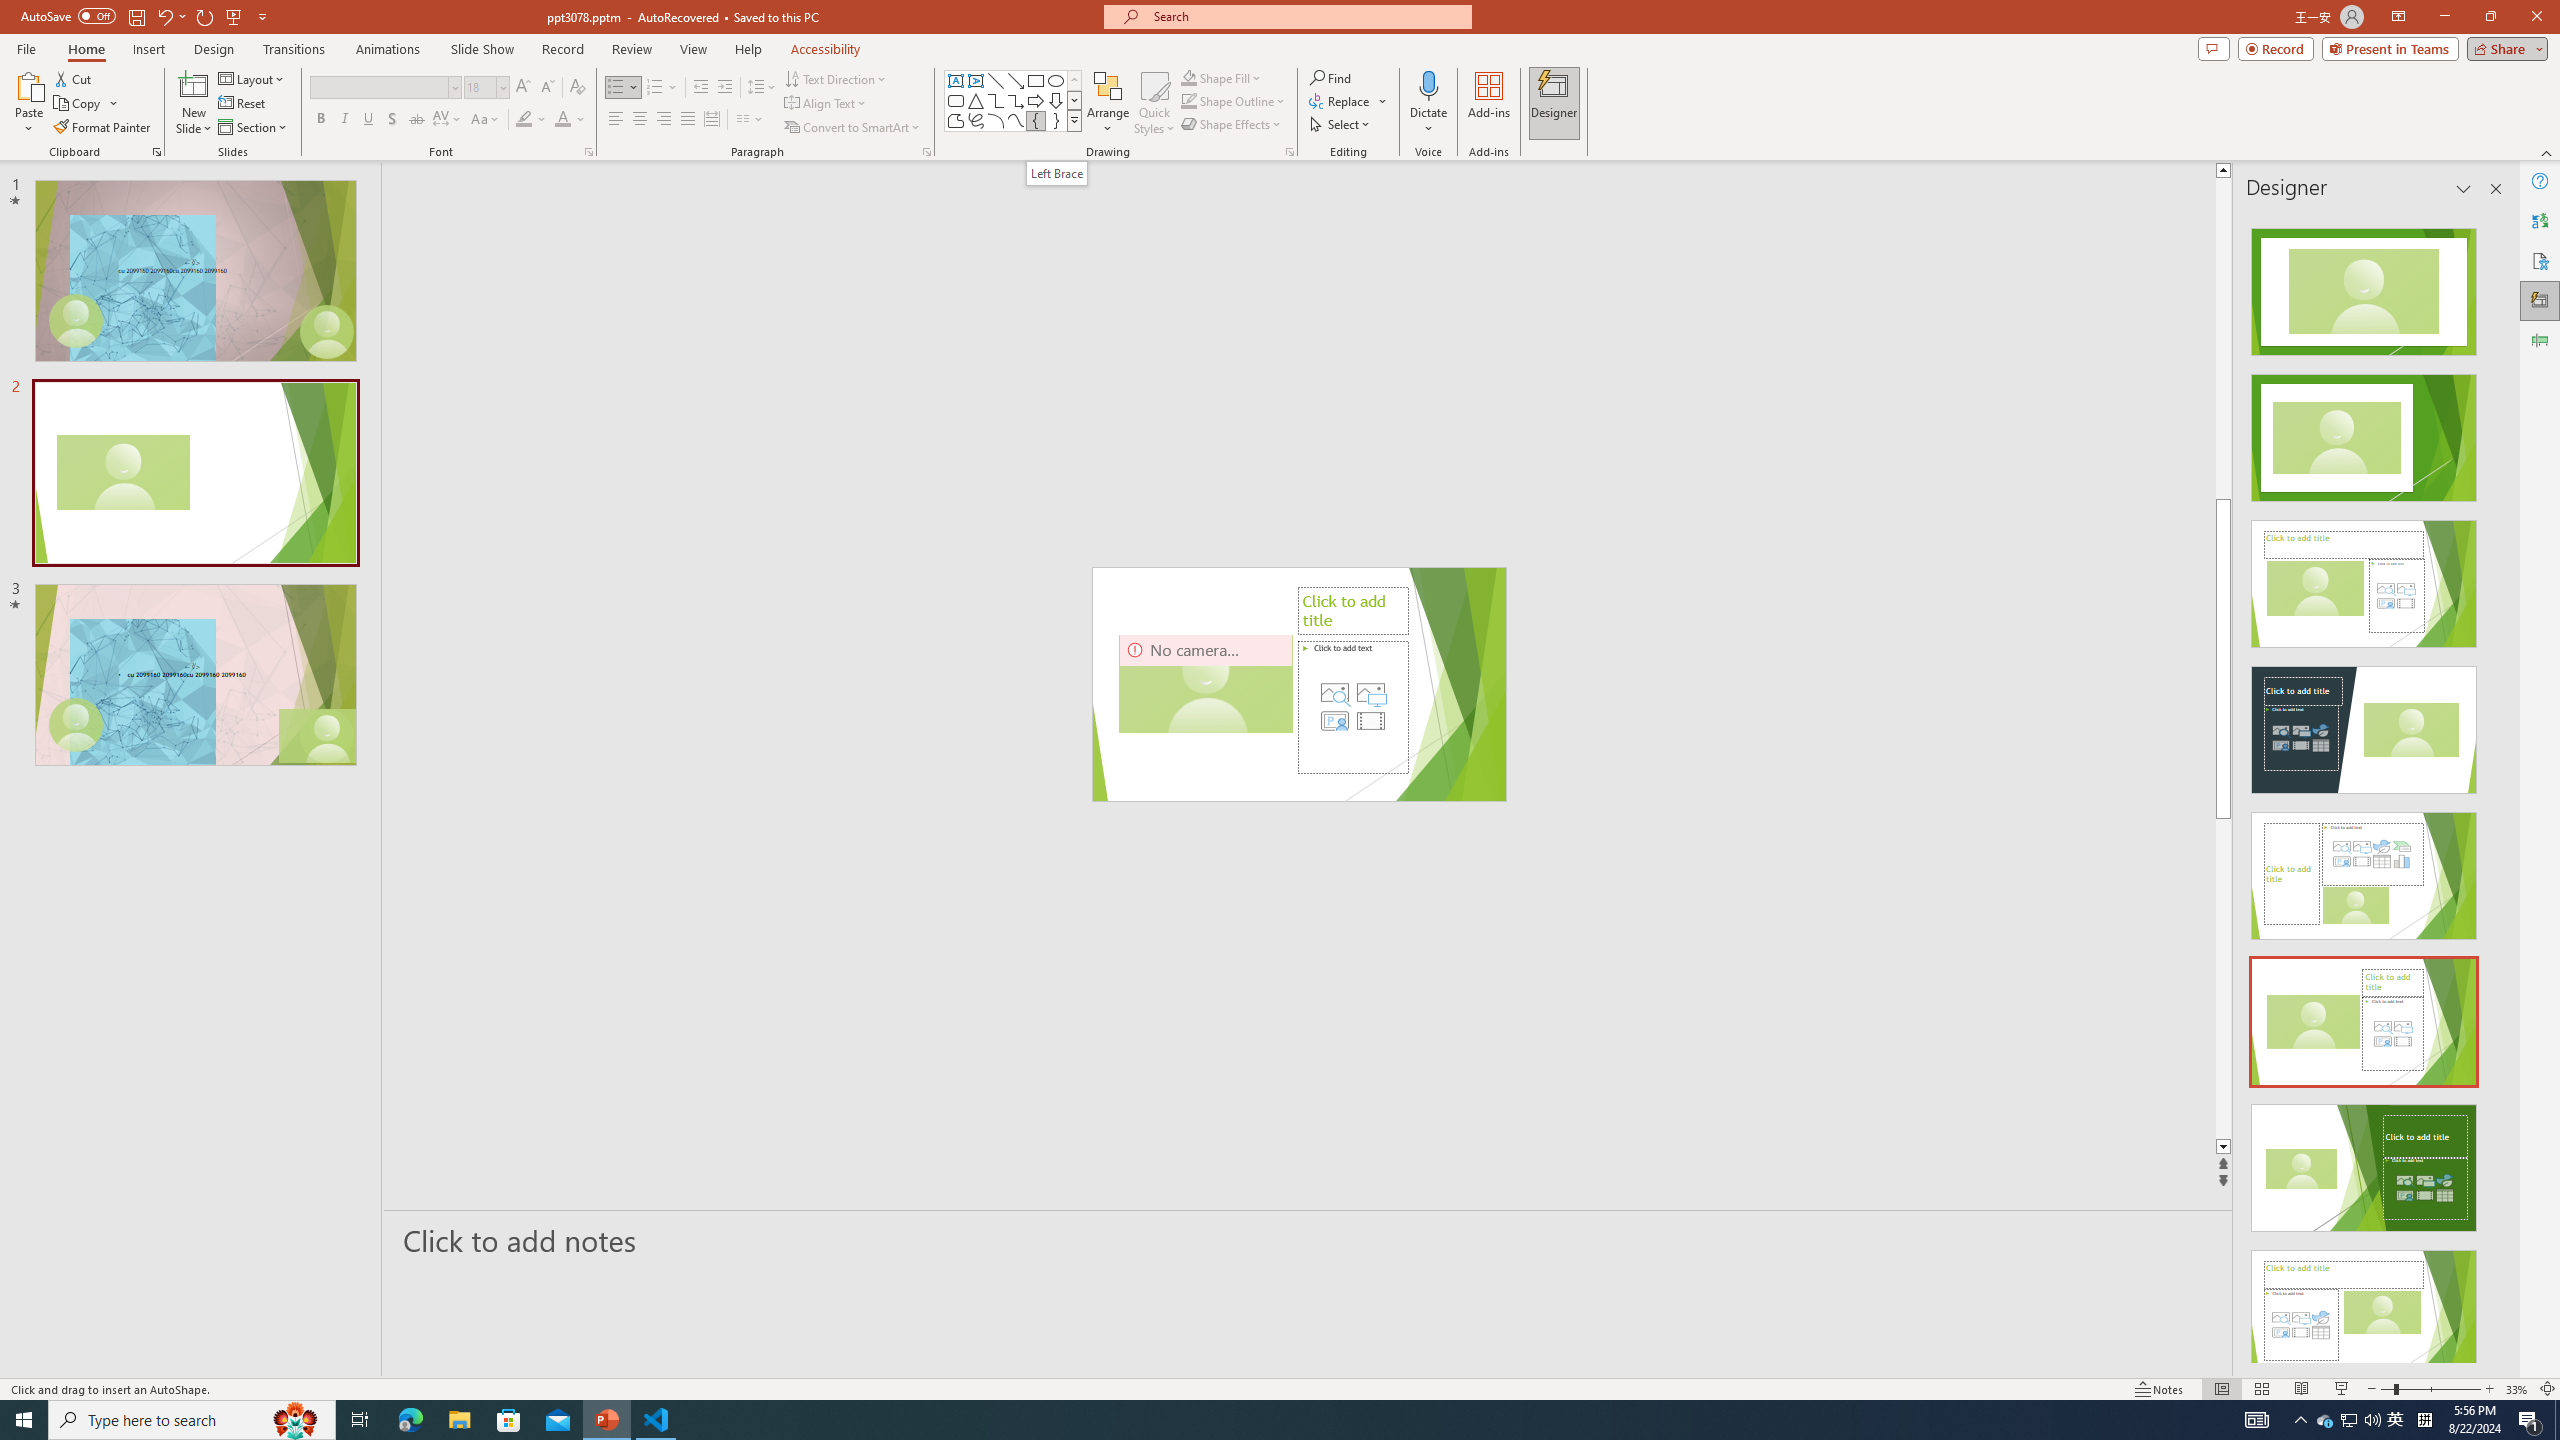 This screenshot has width=2560, height=1440. What do you see at coordinates (384, 88) in the screenshot?
I see `Font` at bounding box center [384, 88].